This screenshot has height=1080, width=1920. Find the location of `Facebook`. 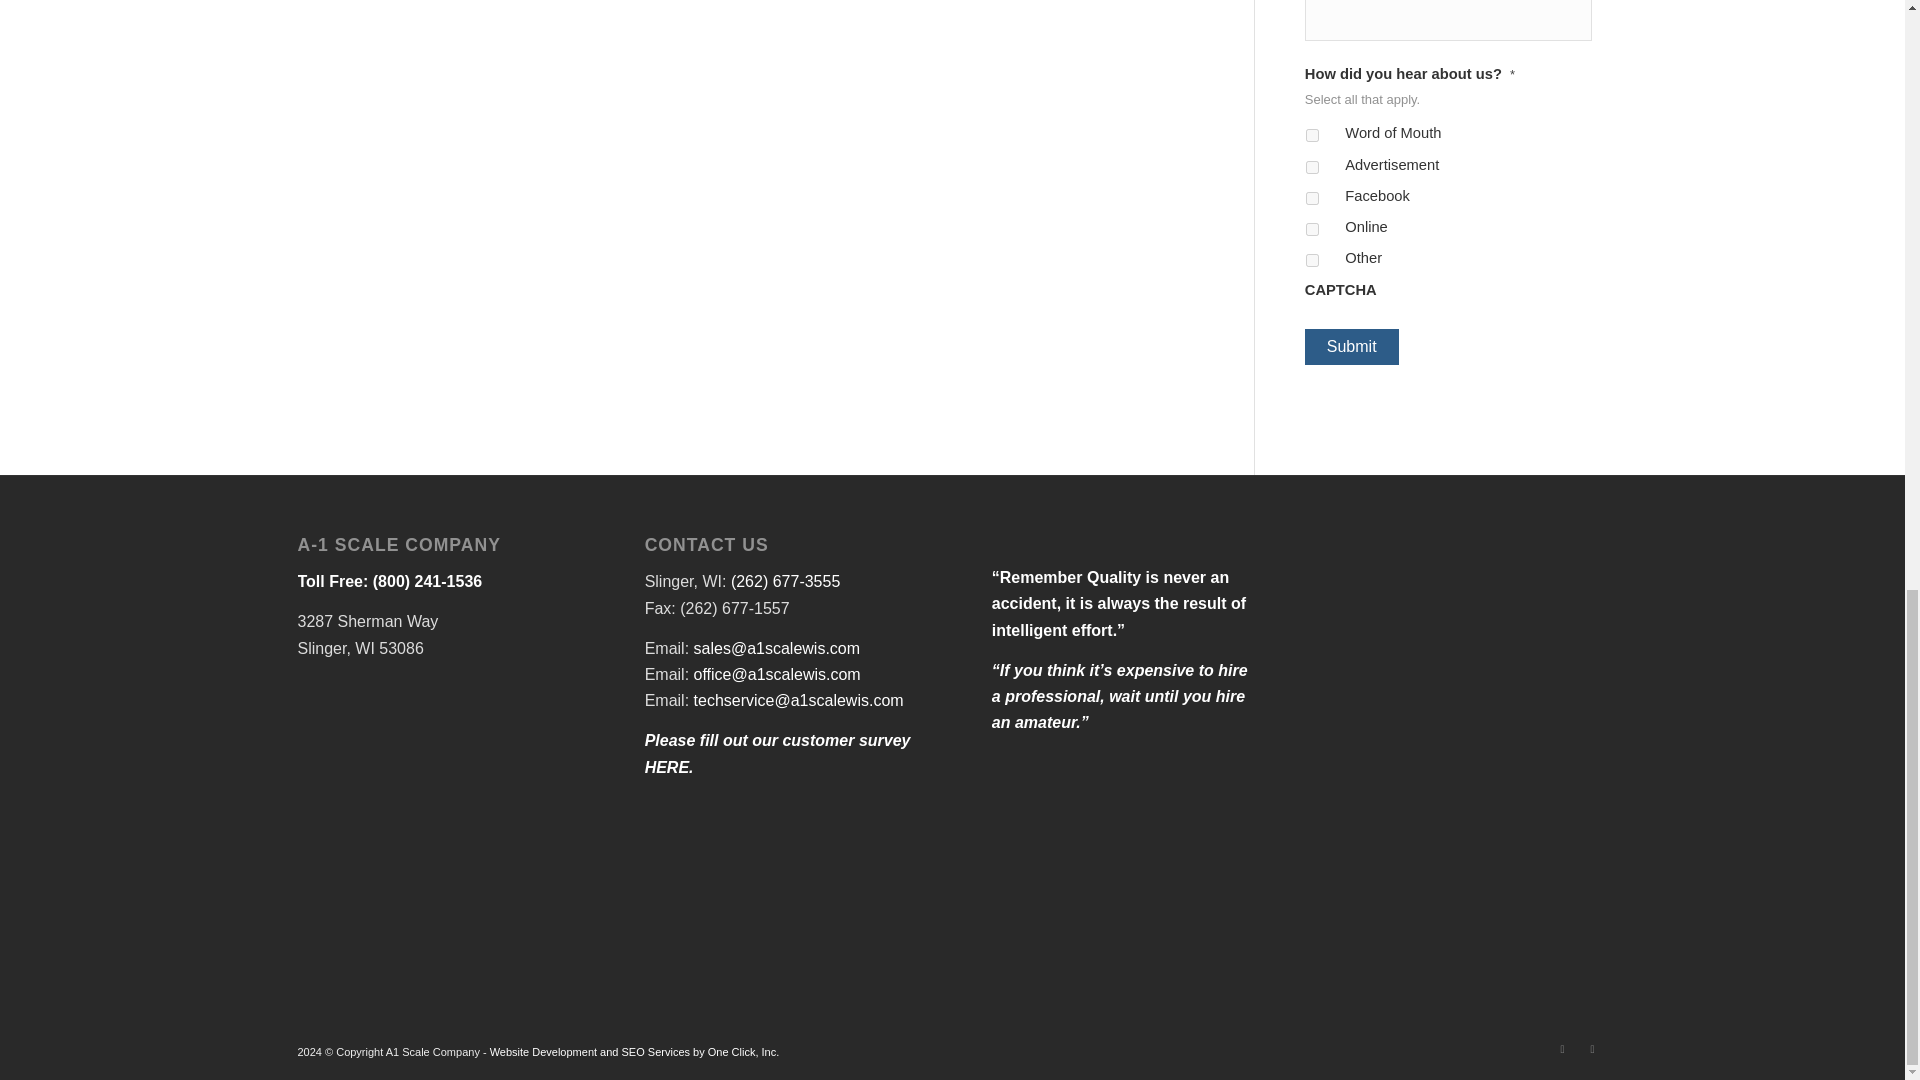

Facebook is located at coordinates (1562, 1048).